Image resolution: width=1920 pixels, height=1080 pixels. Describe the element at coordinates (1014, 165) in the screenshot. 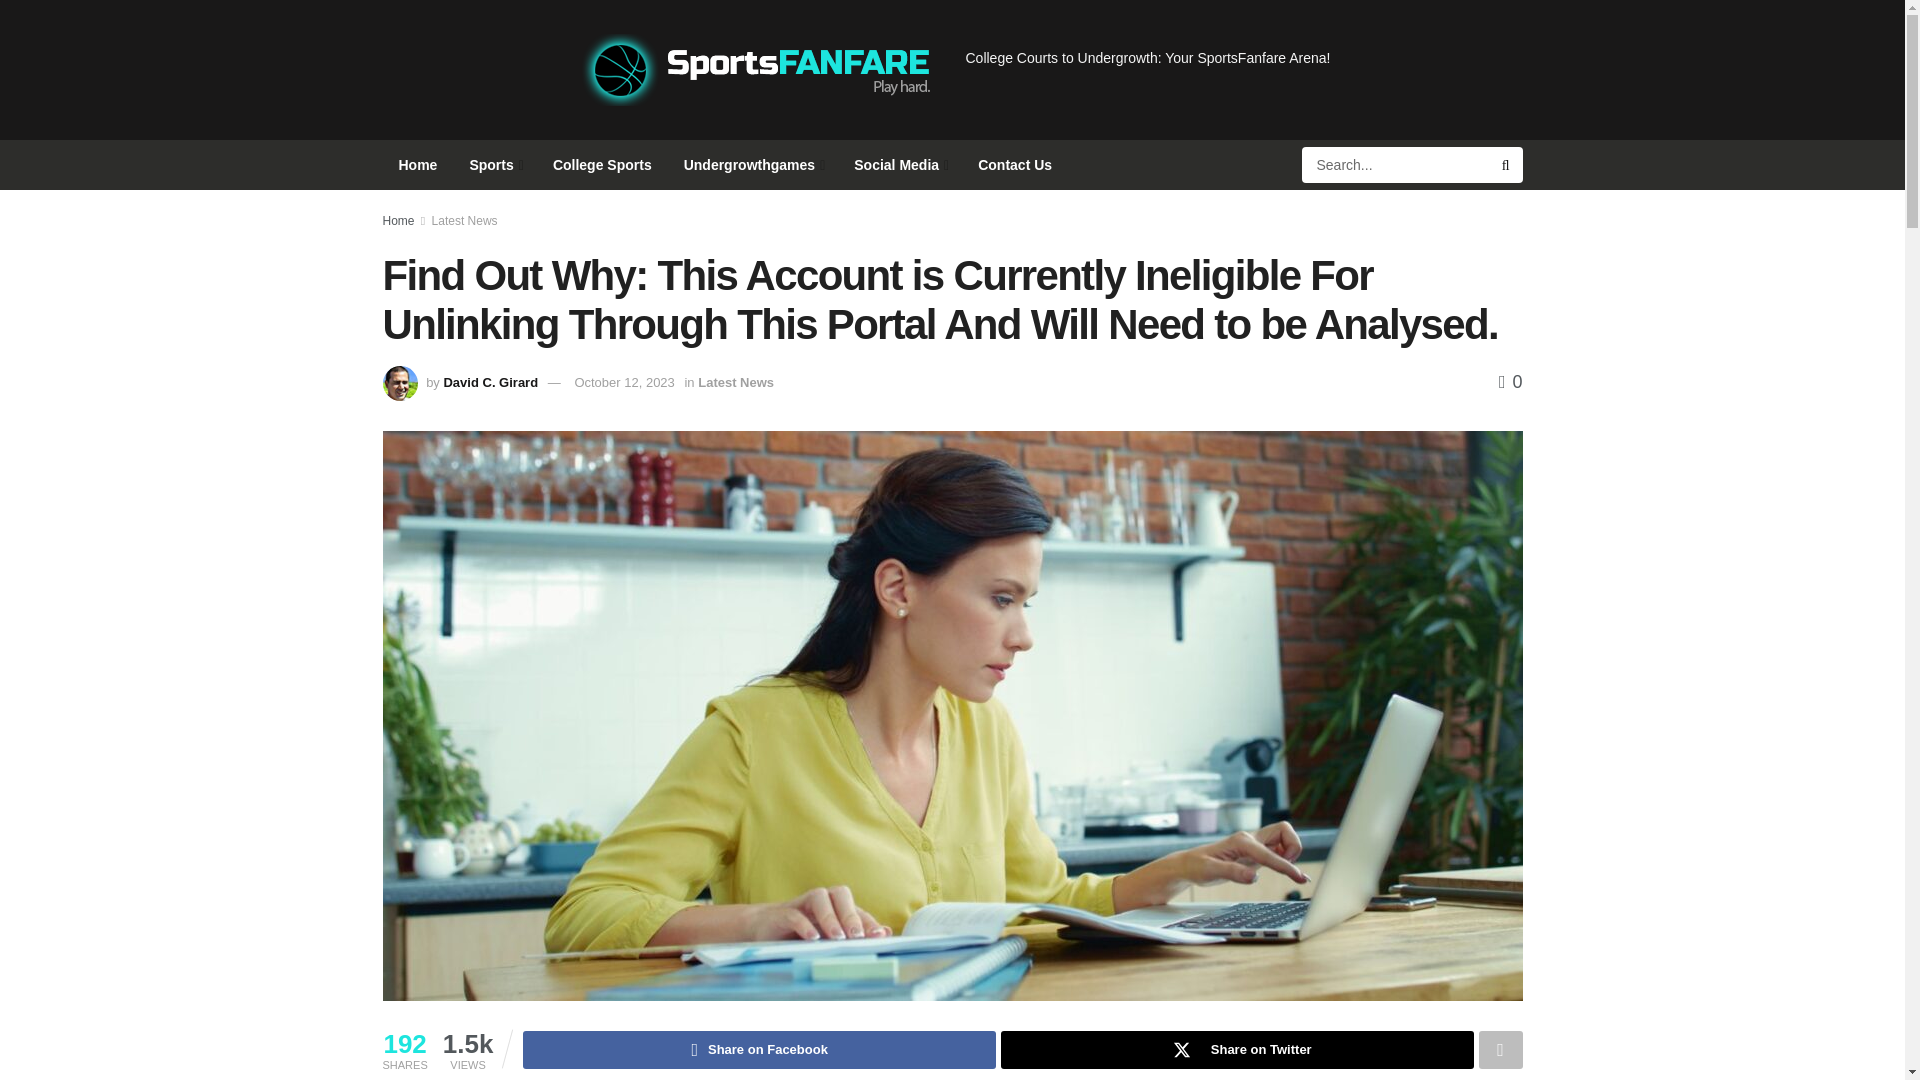

I see `Contact Us` at that location.